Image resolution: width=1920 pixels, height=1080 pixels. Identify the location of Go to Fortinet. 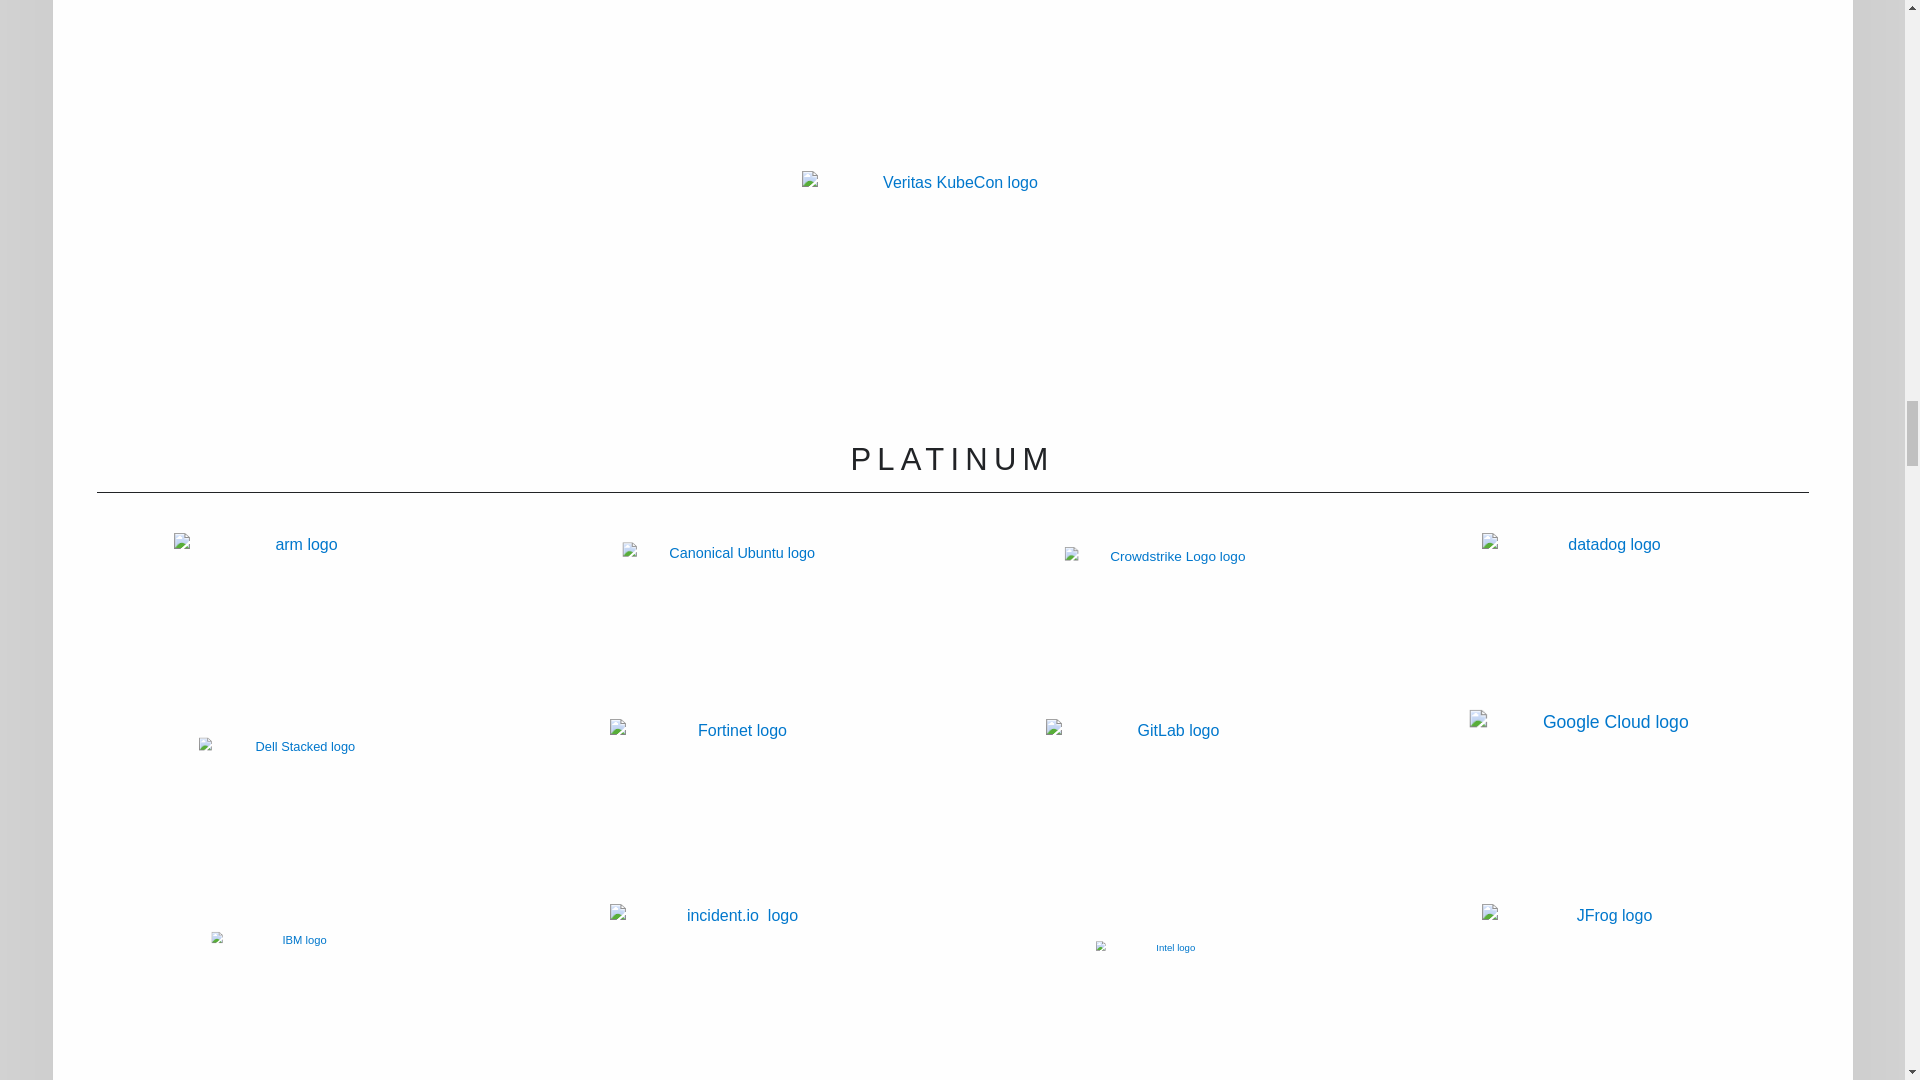
(734, 812).